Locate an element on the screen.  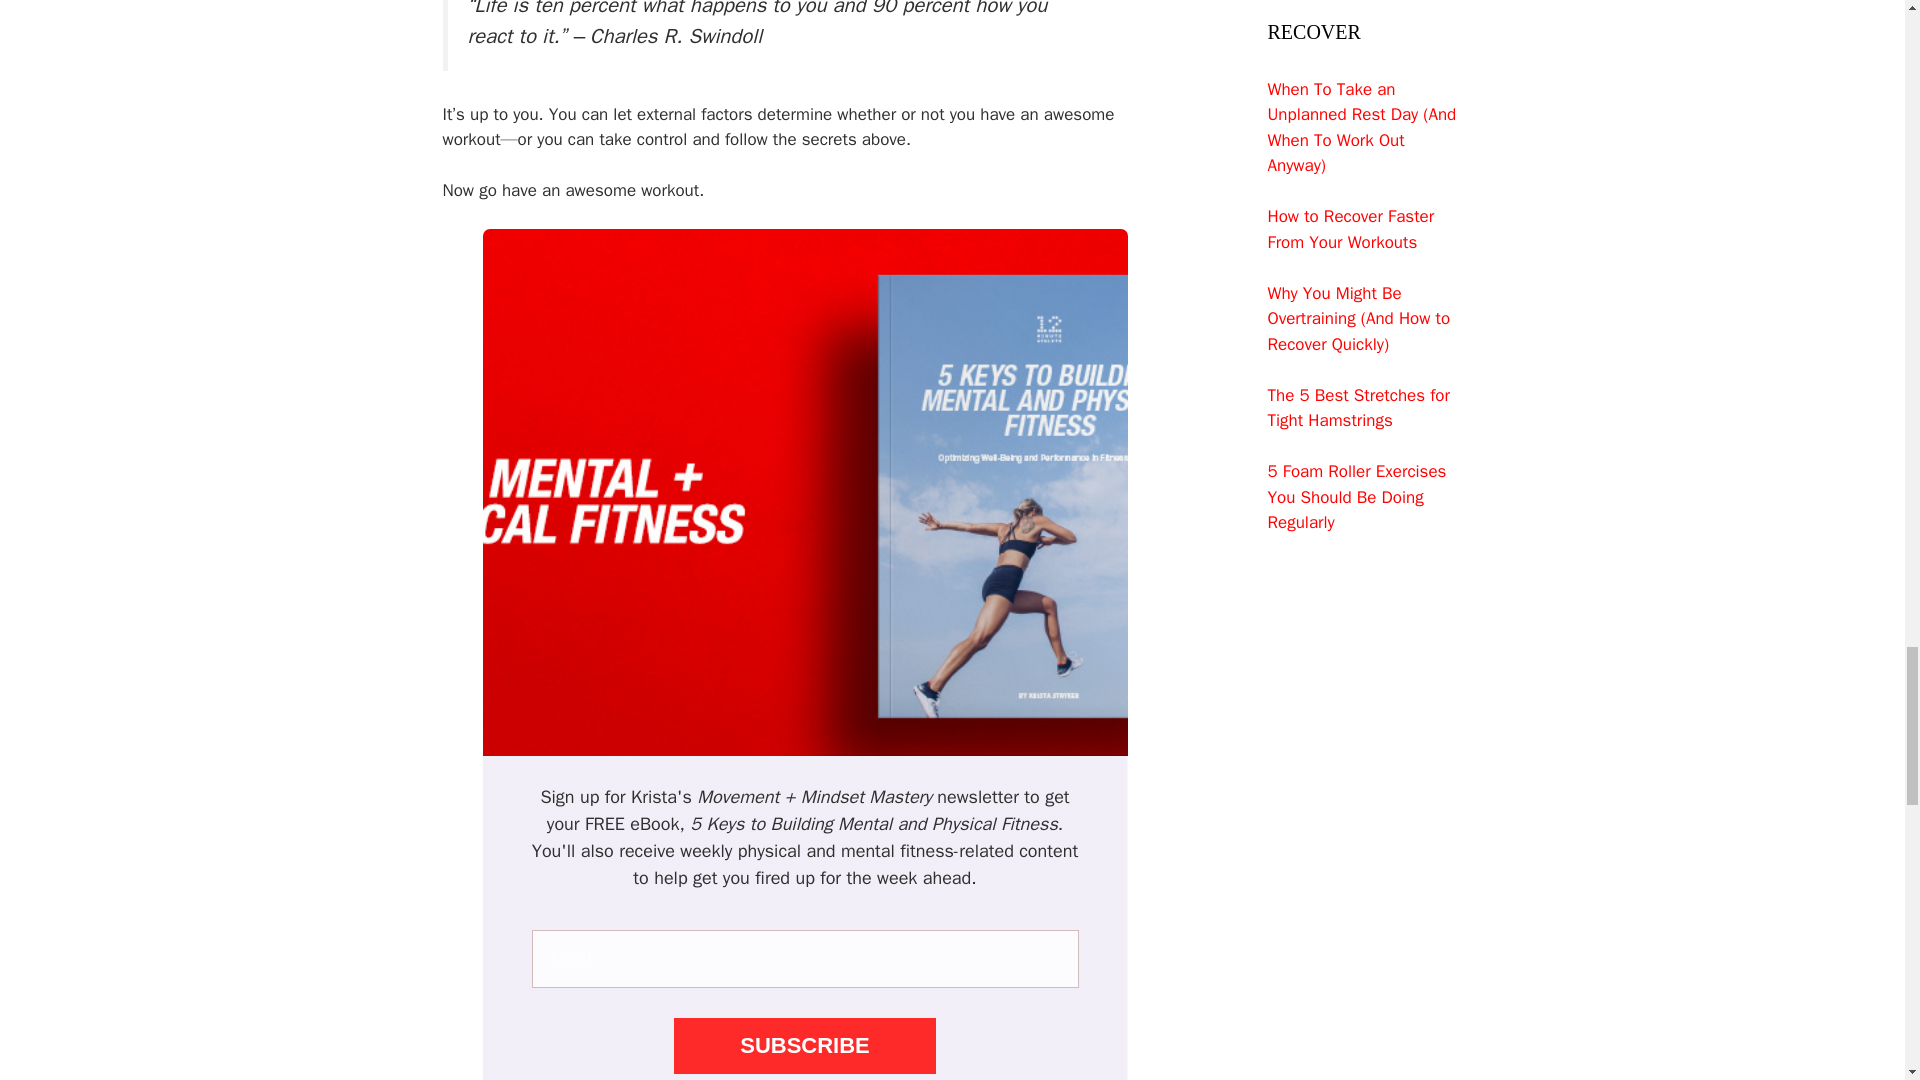
SUBSCRIBE is located at coordinates (804, 1046).